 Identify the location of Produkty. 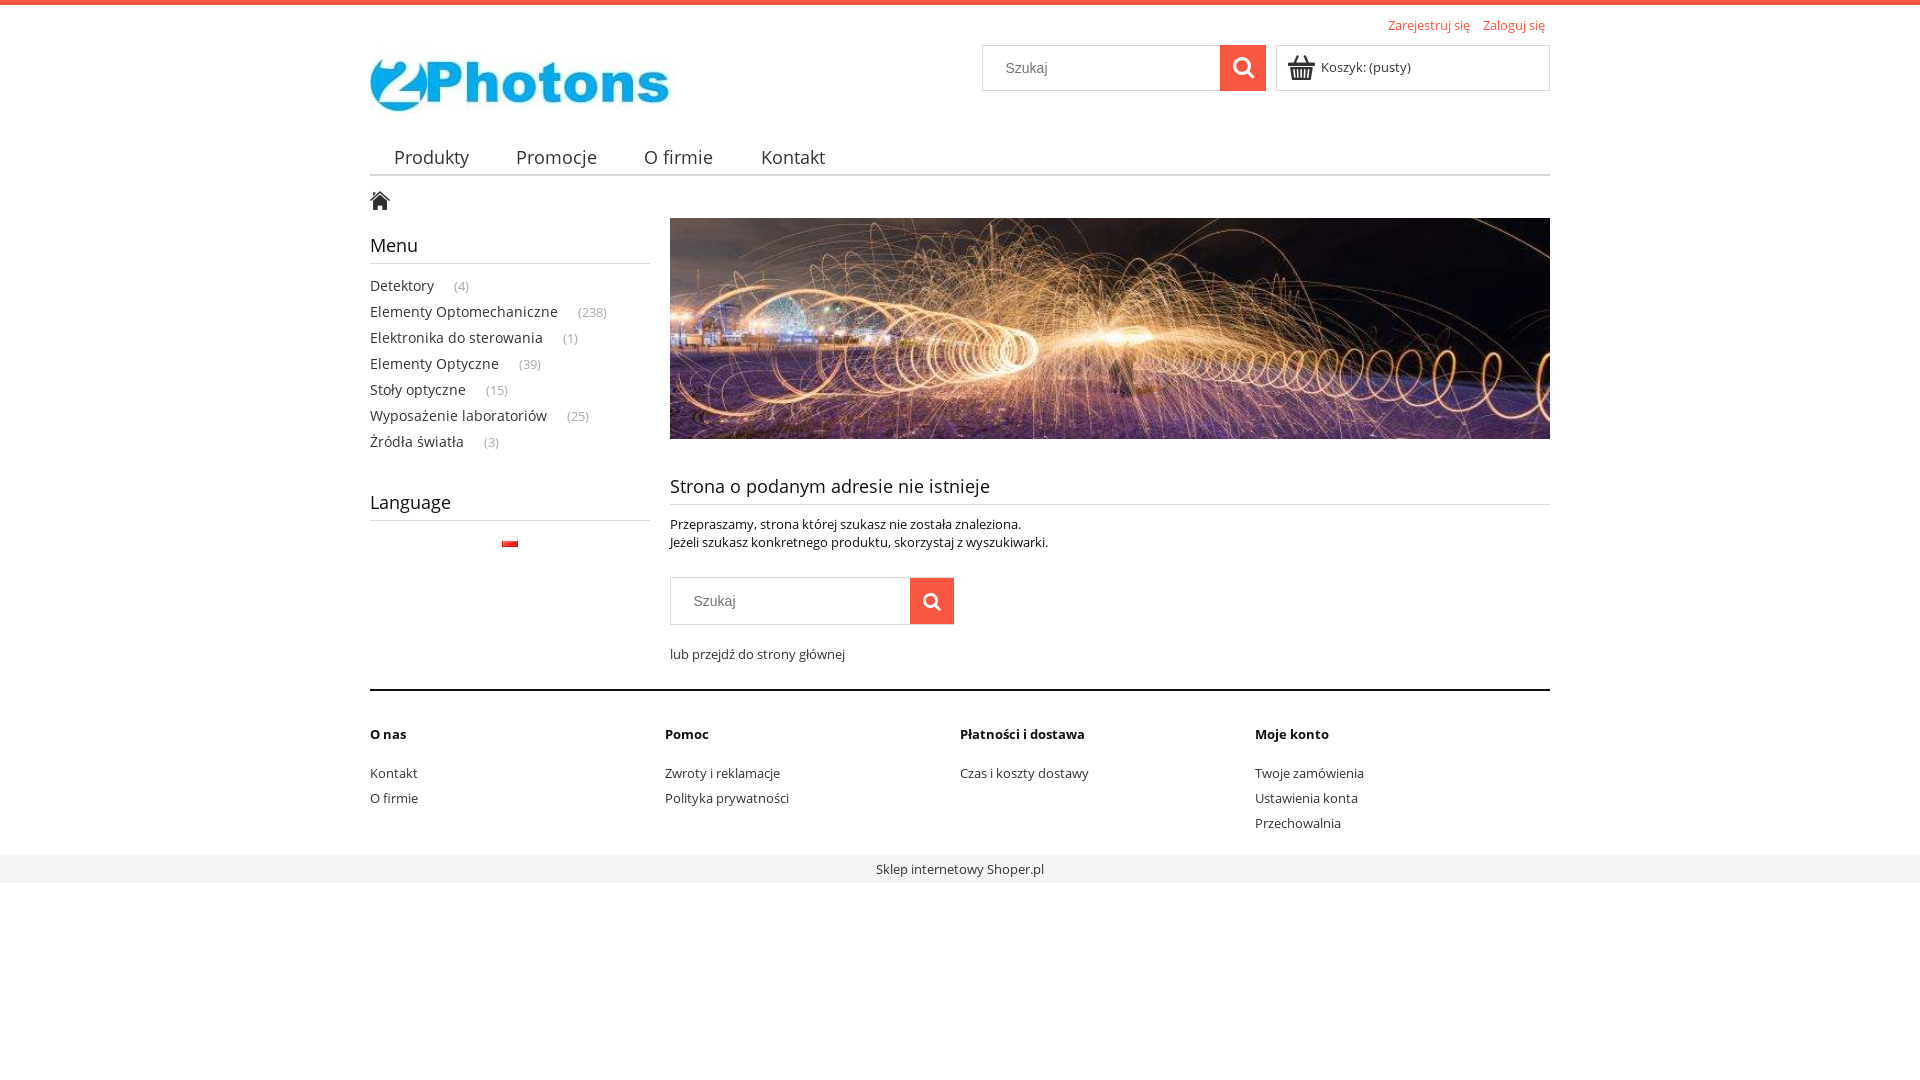
(430, 158).